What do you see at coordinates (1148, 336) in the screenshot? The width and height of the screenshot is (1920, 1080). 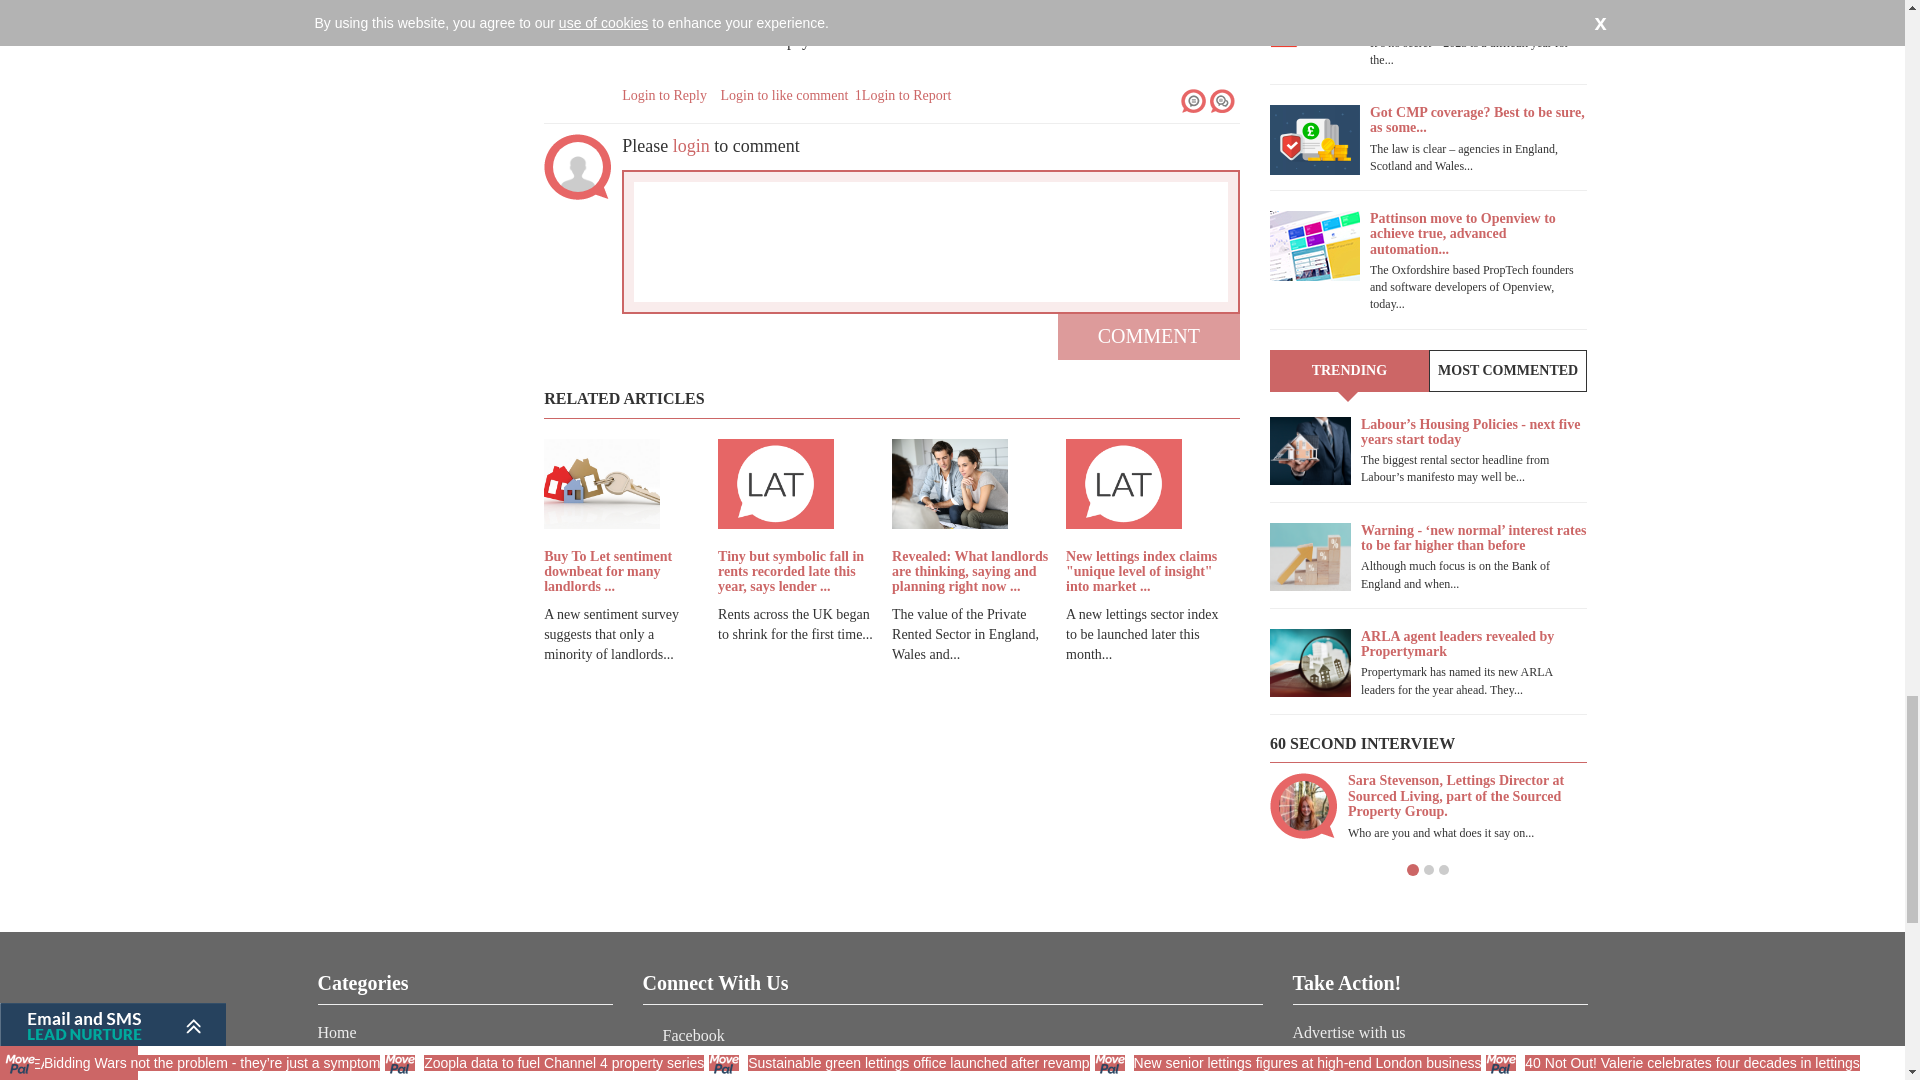 I see `Comment` at bounding box center [1148, 336].